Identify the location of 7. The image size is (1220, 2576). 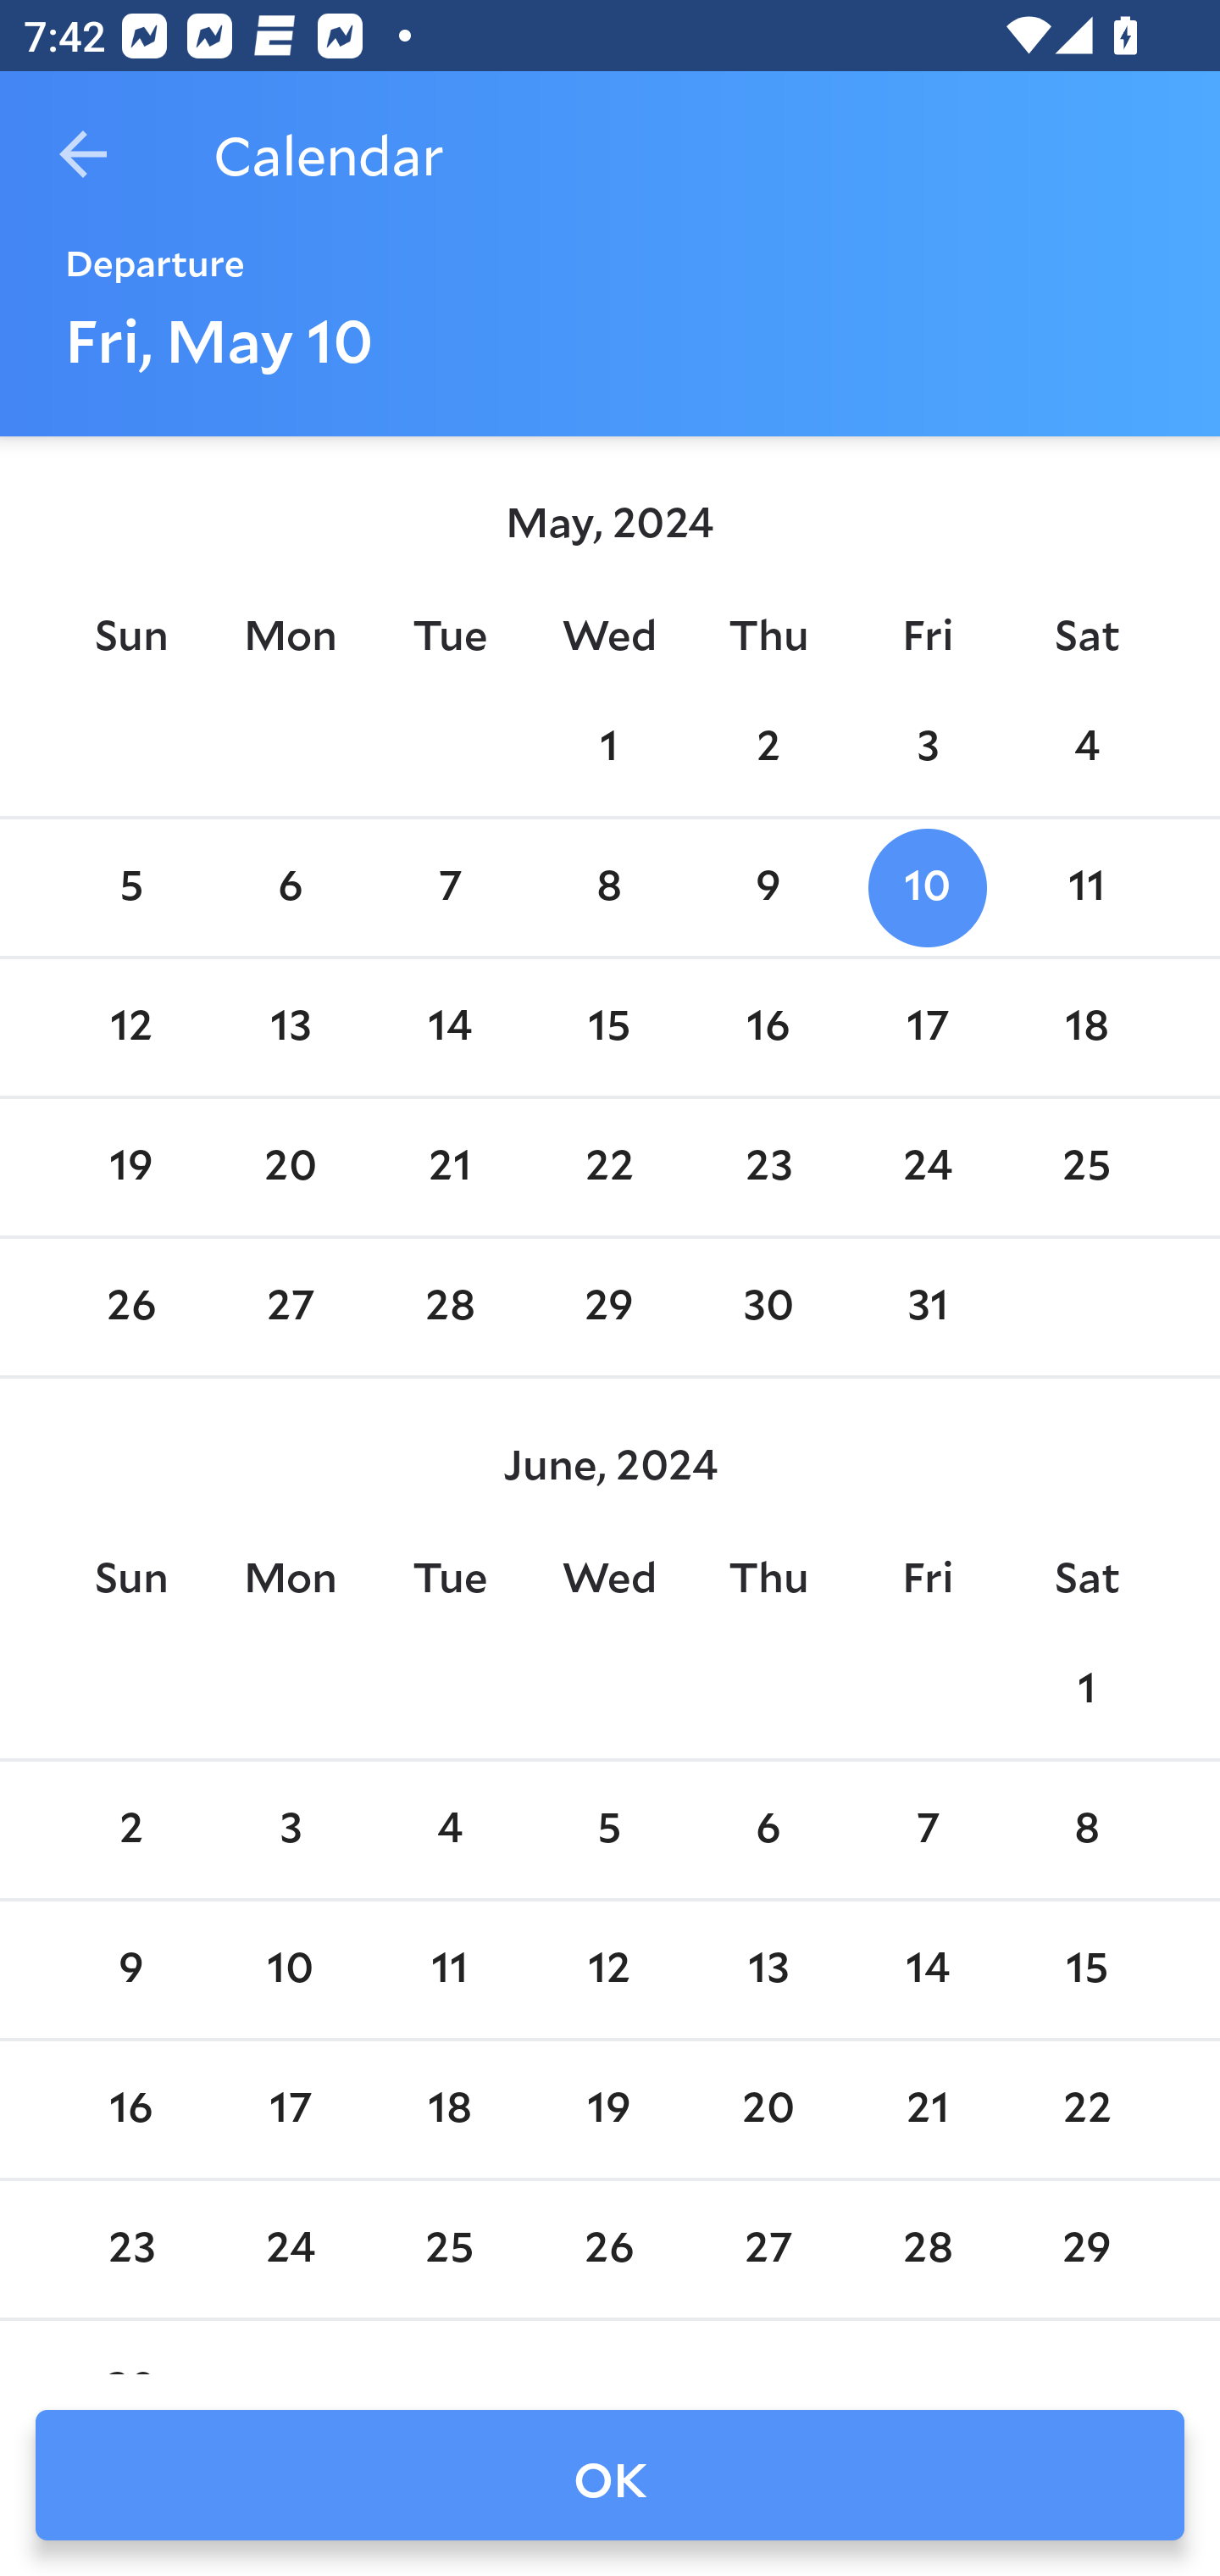
(927, 1831).